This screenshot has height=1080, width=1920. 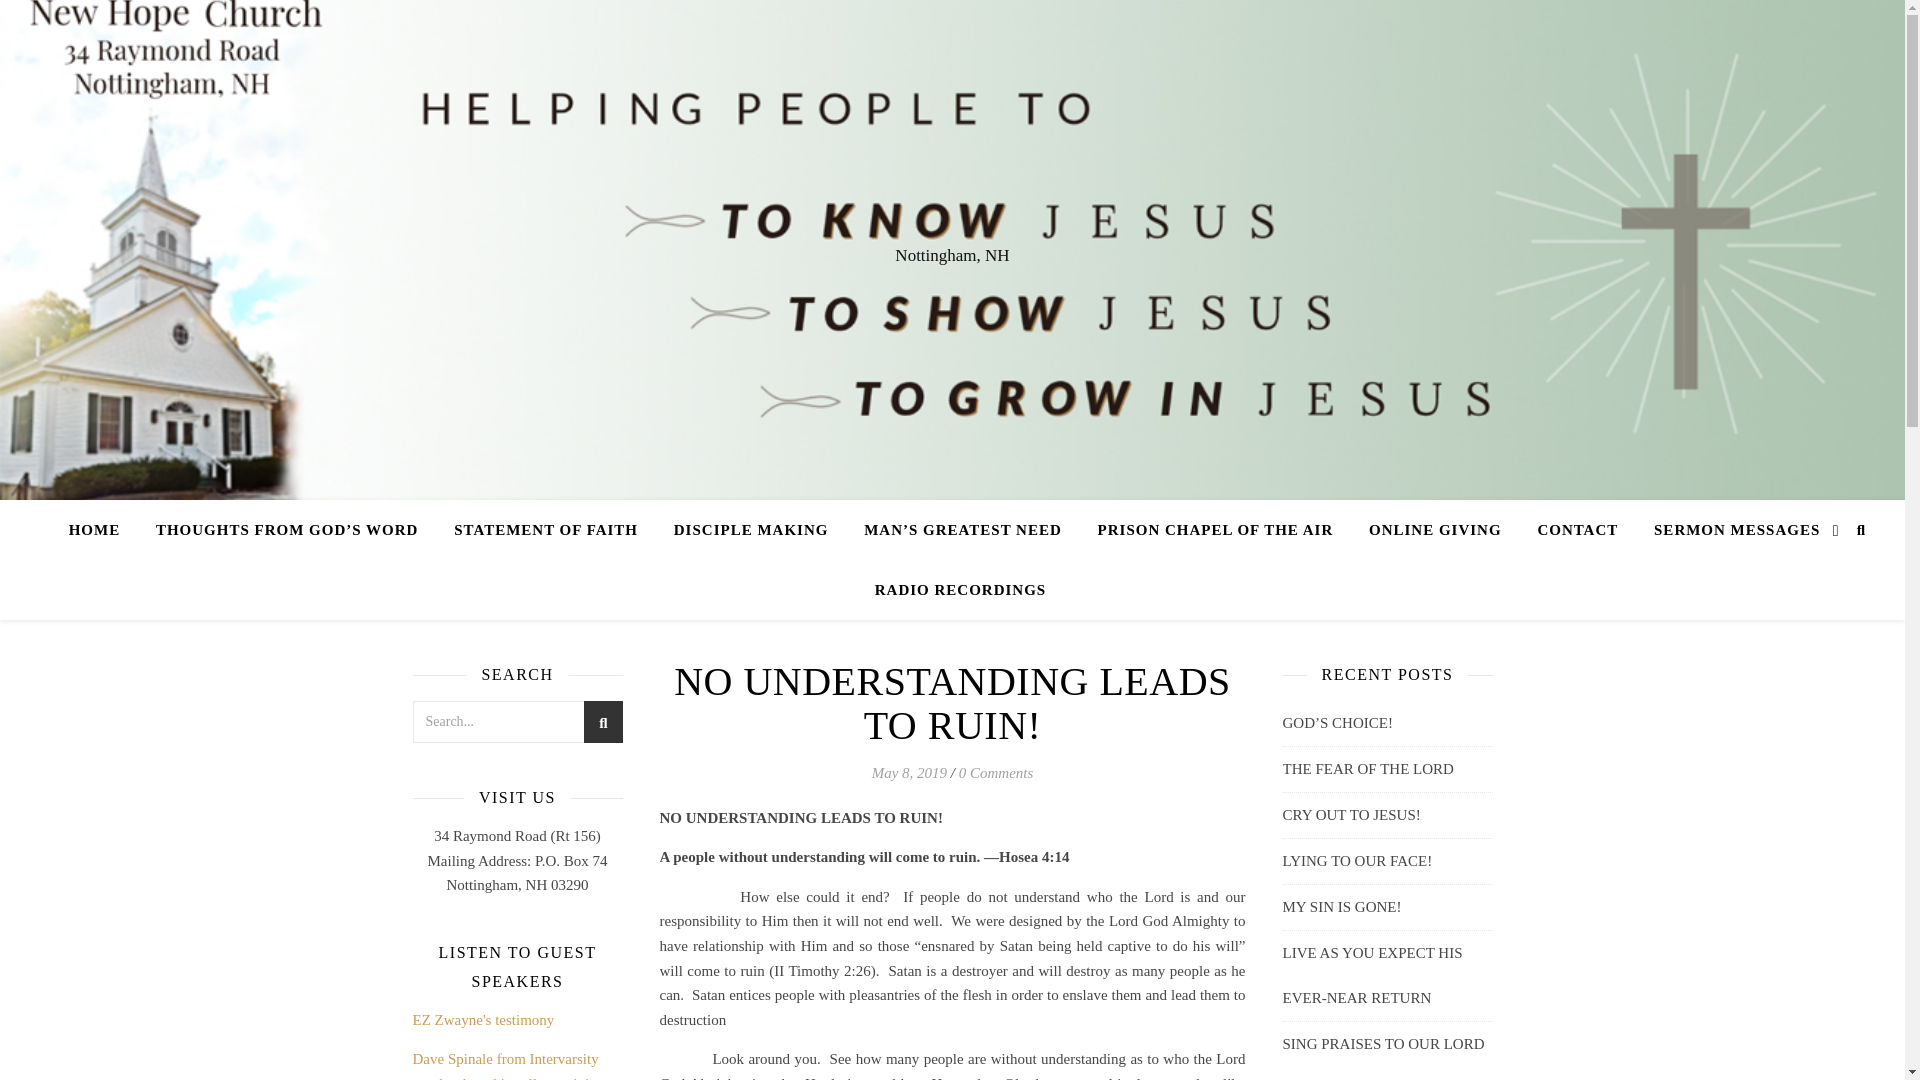 I want to click on EZ Zwayne's testimony, so click(x=483, y=1020).